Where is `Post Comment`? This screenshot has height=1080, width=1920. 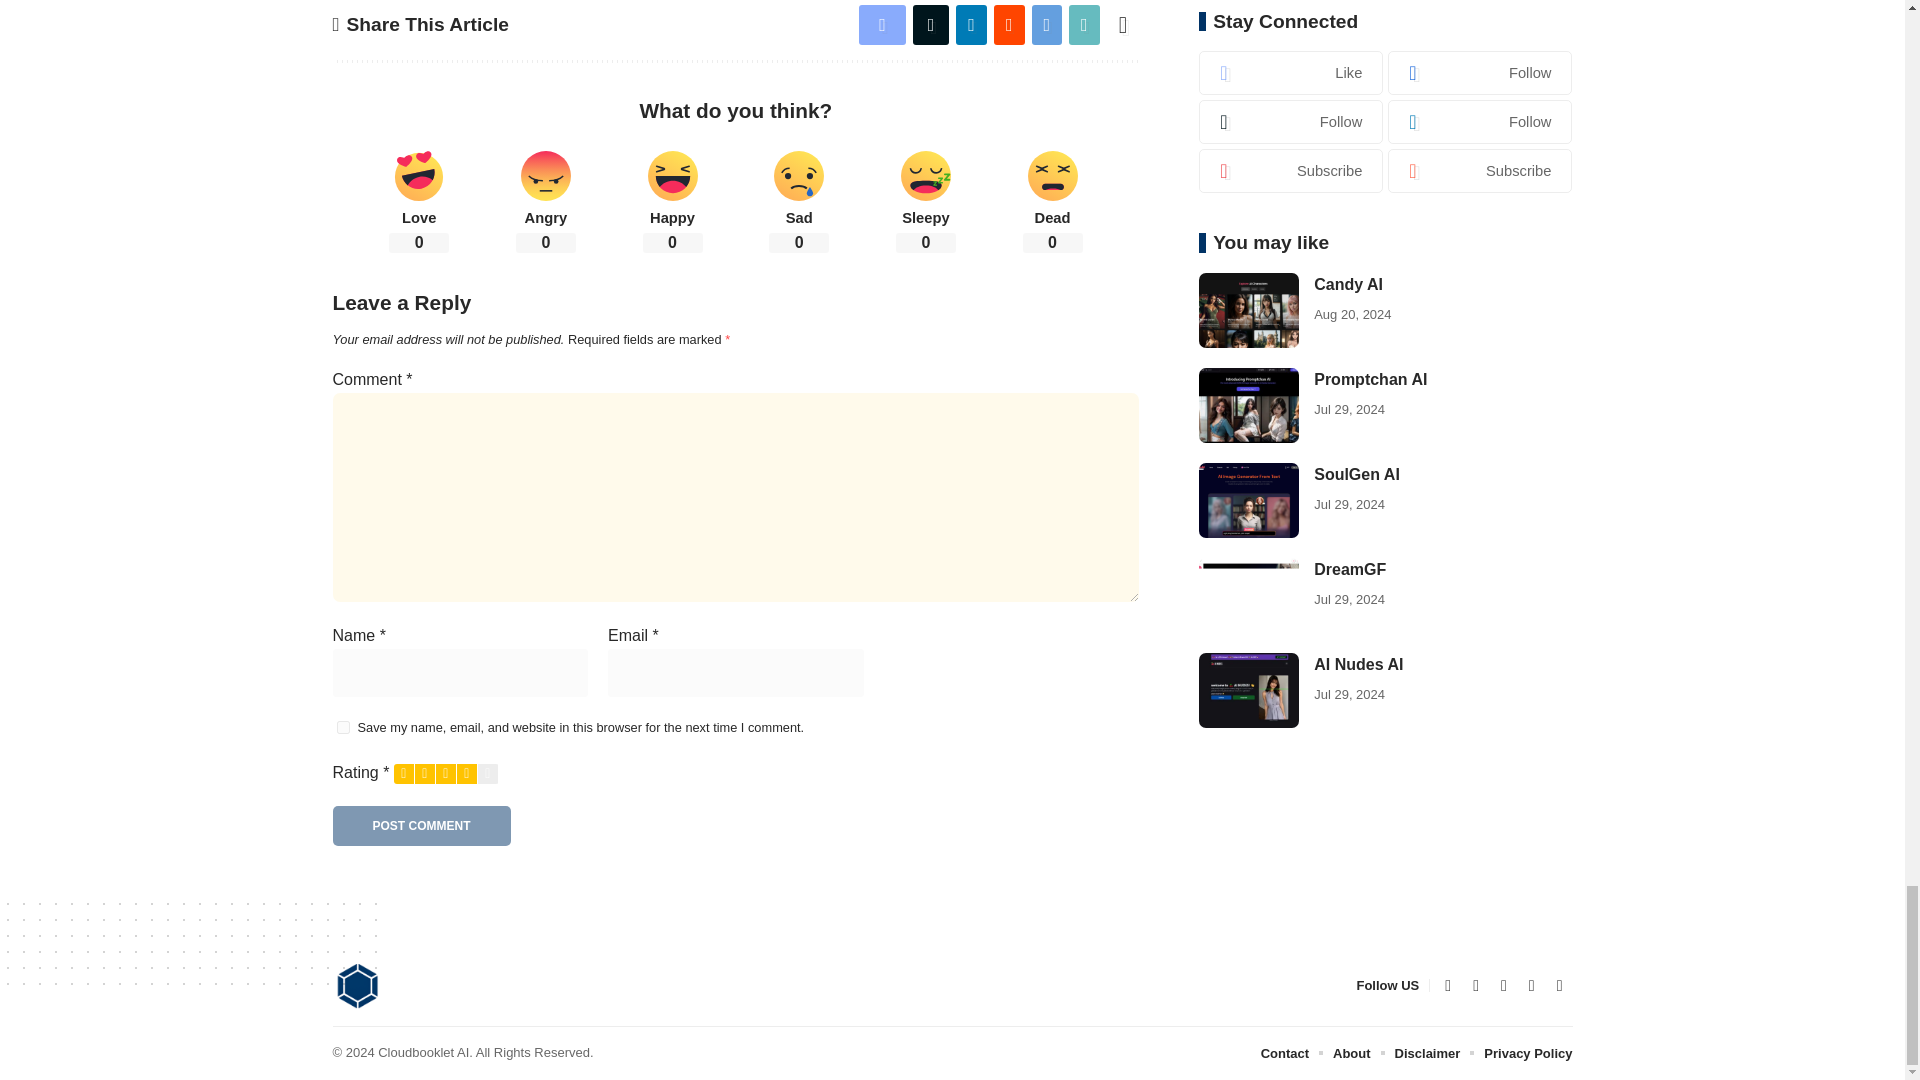
Post Comment is located at coordinates (421, 825).